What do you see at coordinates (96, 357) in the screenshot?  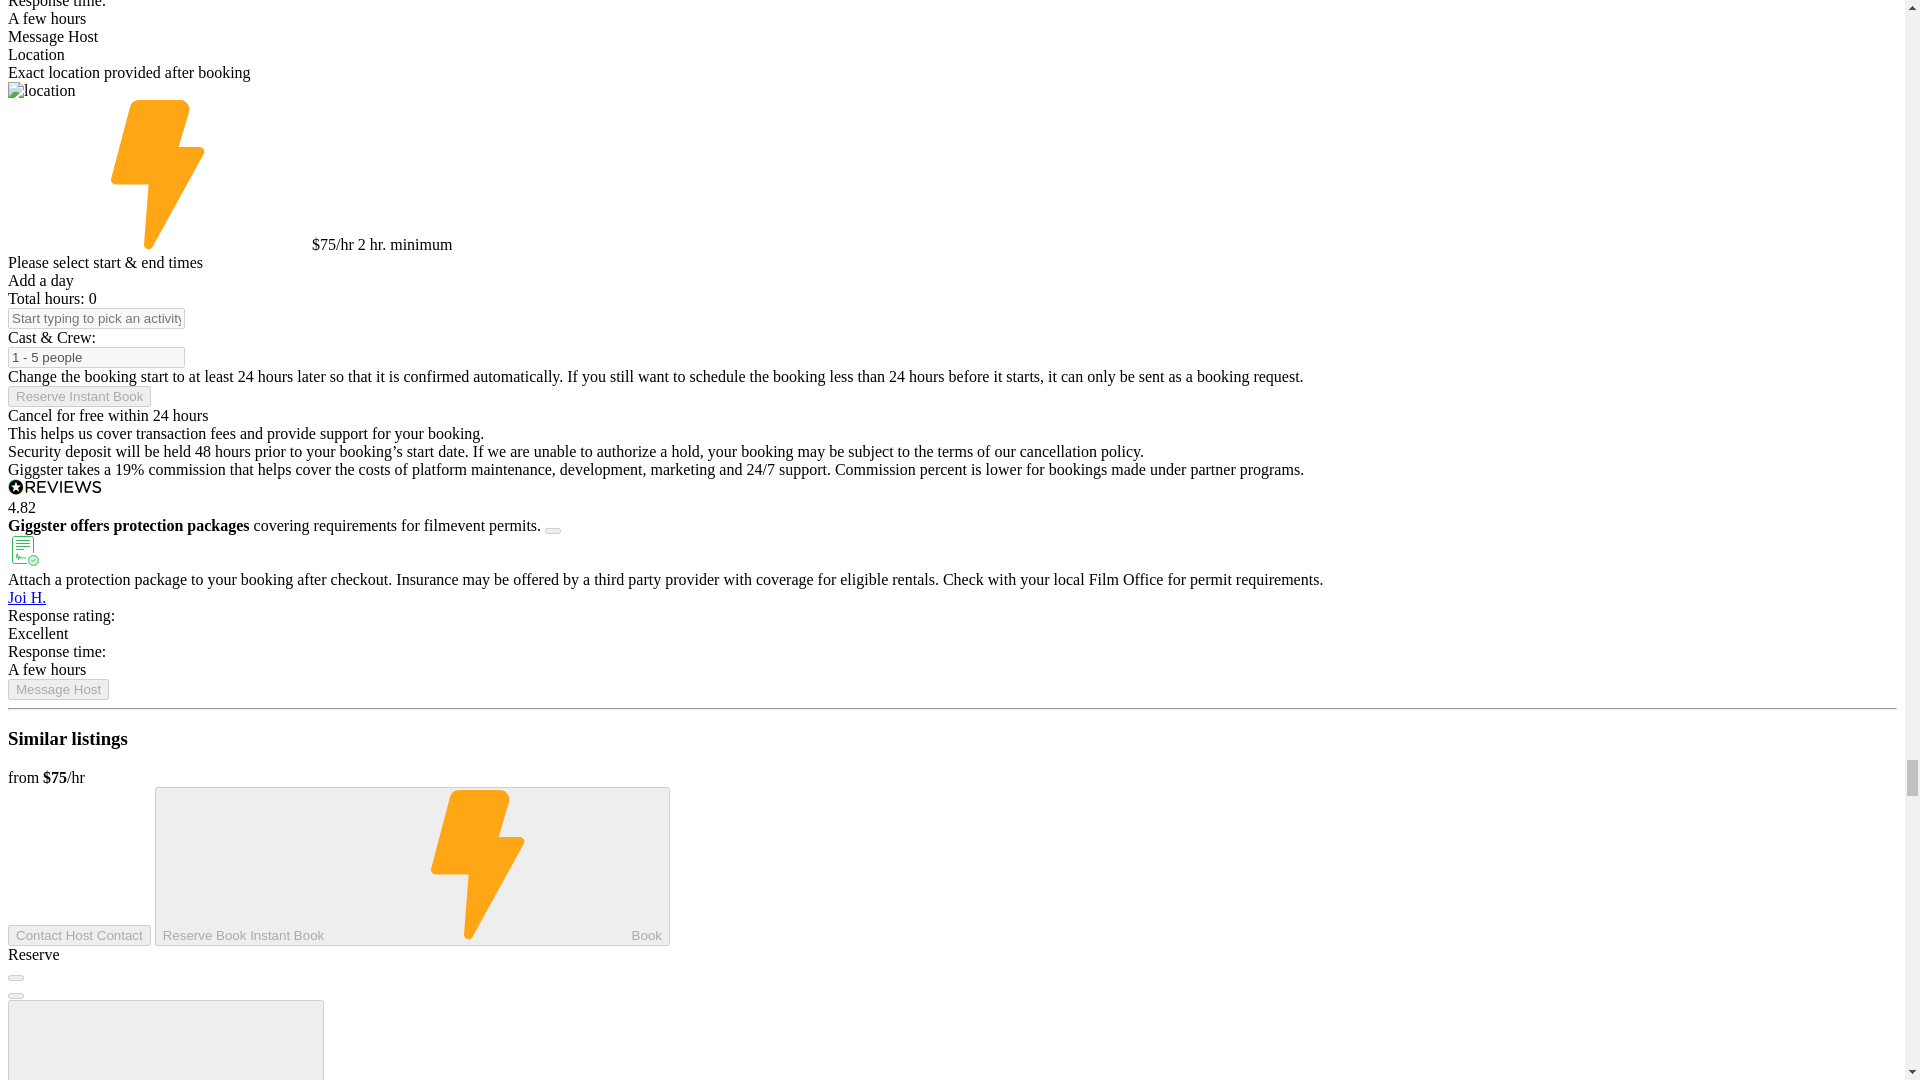 I see `1 - 5 people` at bounding box center [96, 357].